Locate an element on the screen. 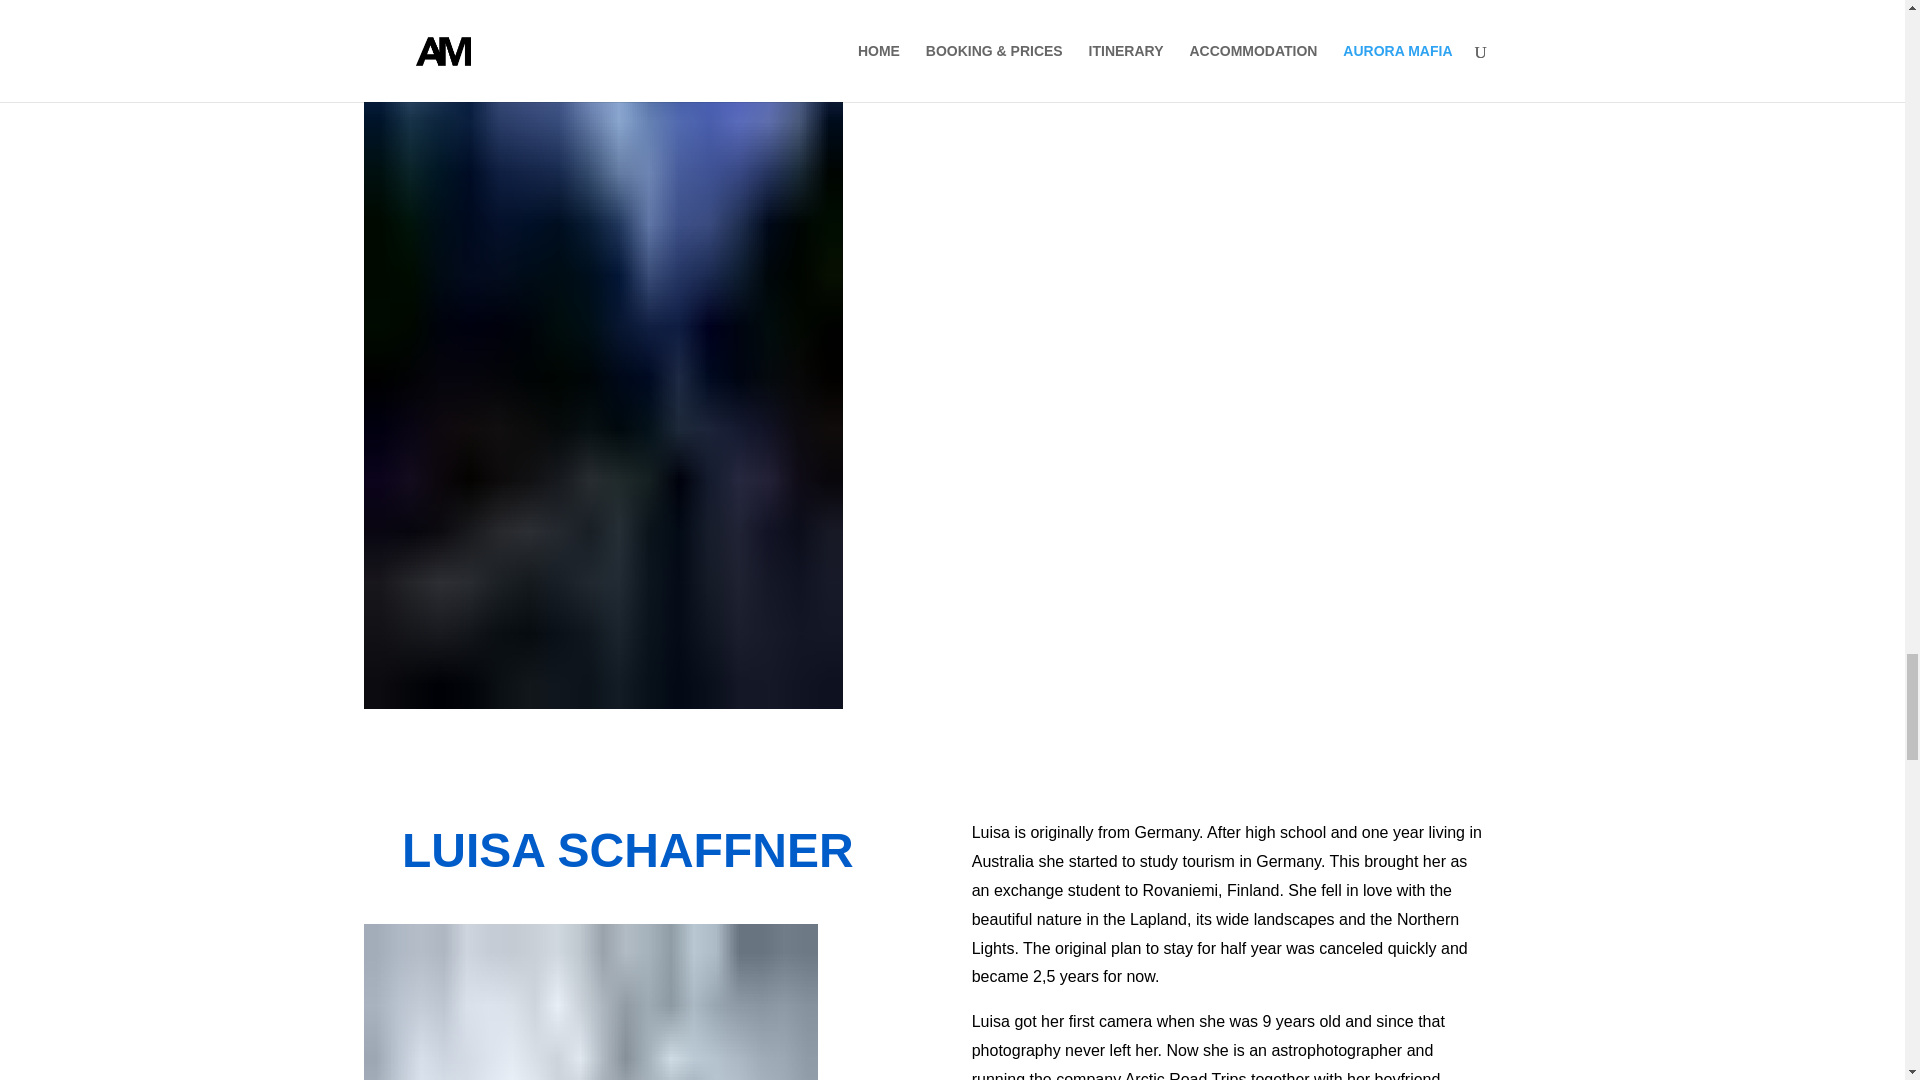  www.arcticroadtrips.com is located at coordinates (1067, 81).